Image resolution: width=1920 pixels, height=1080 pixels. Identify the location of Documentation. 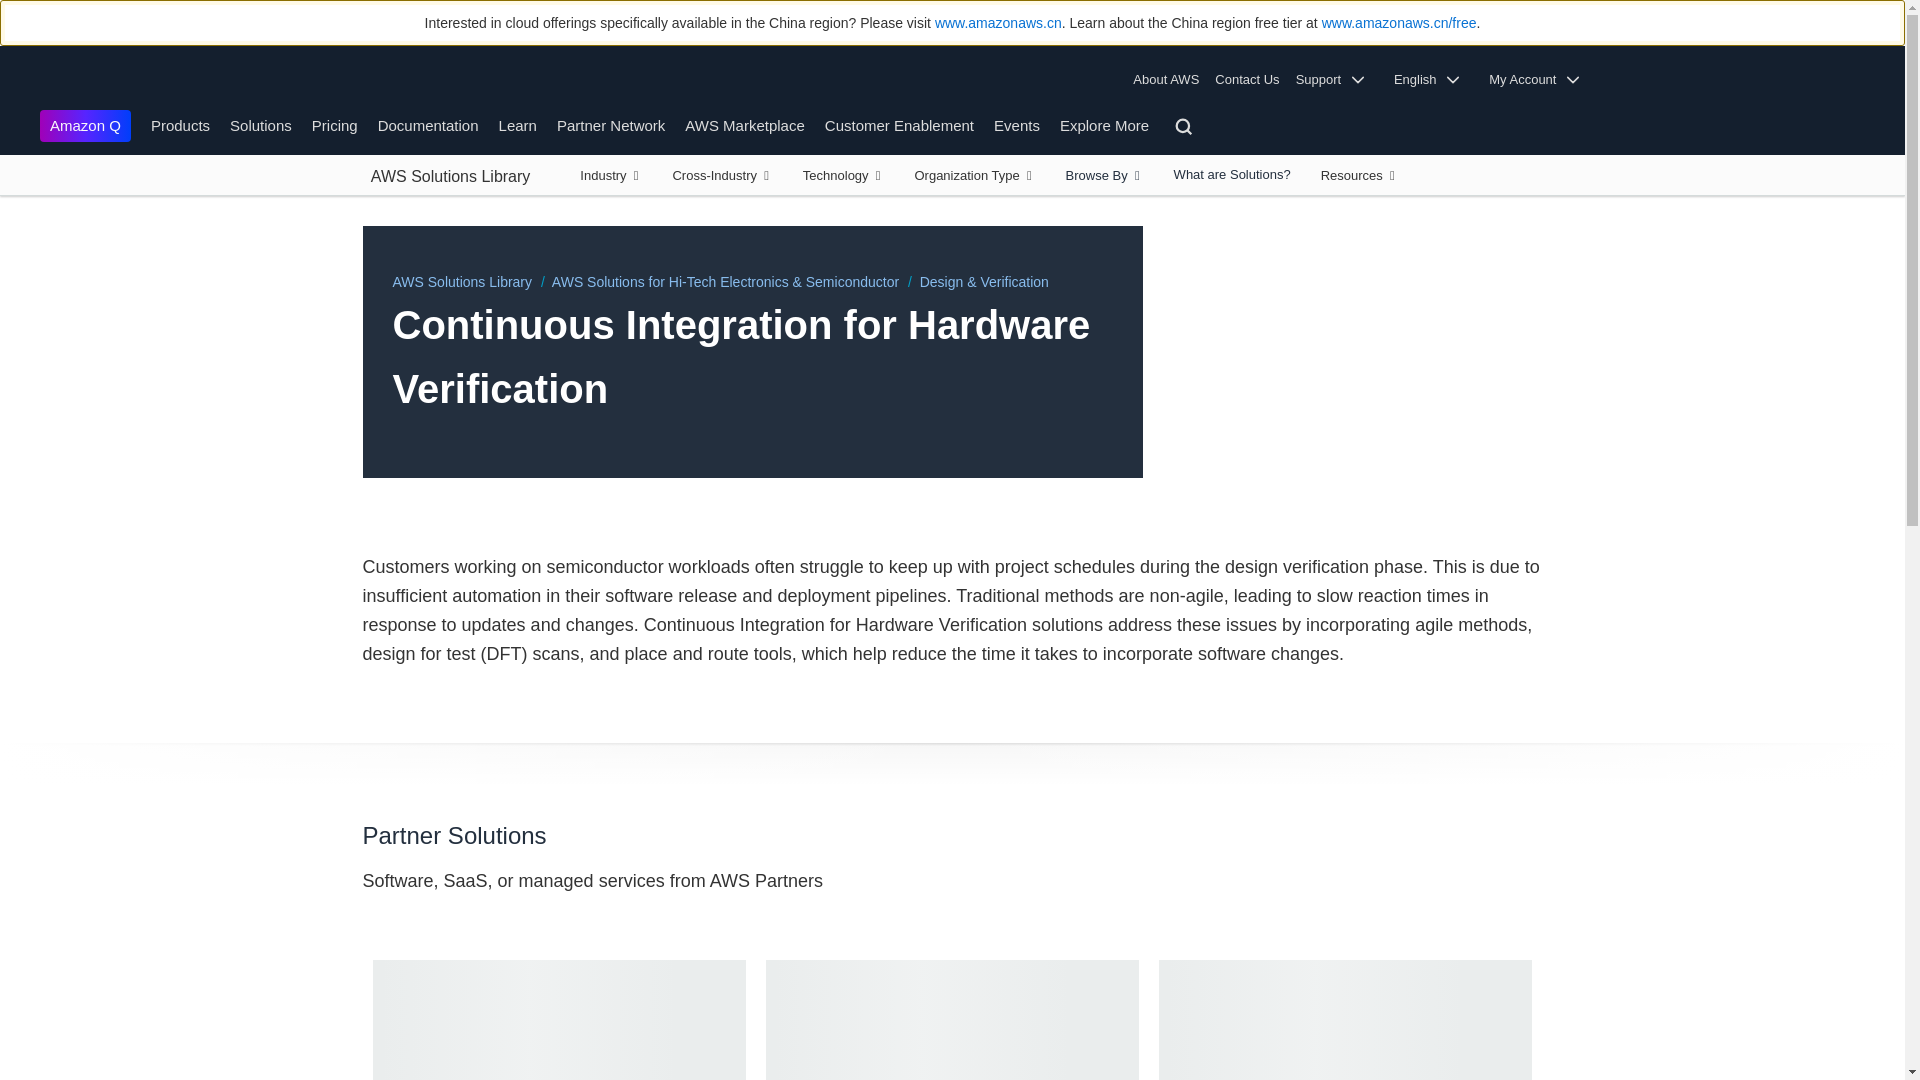
(428, 124).